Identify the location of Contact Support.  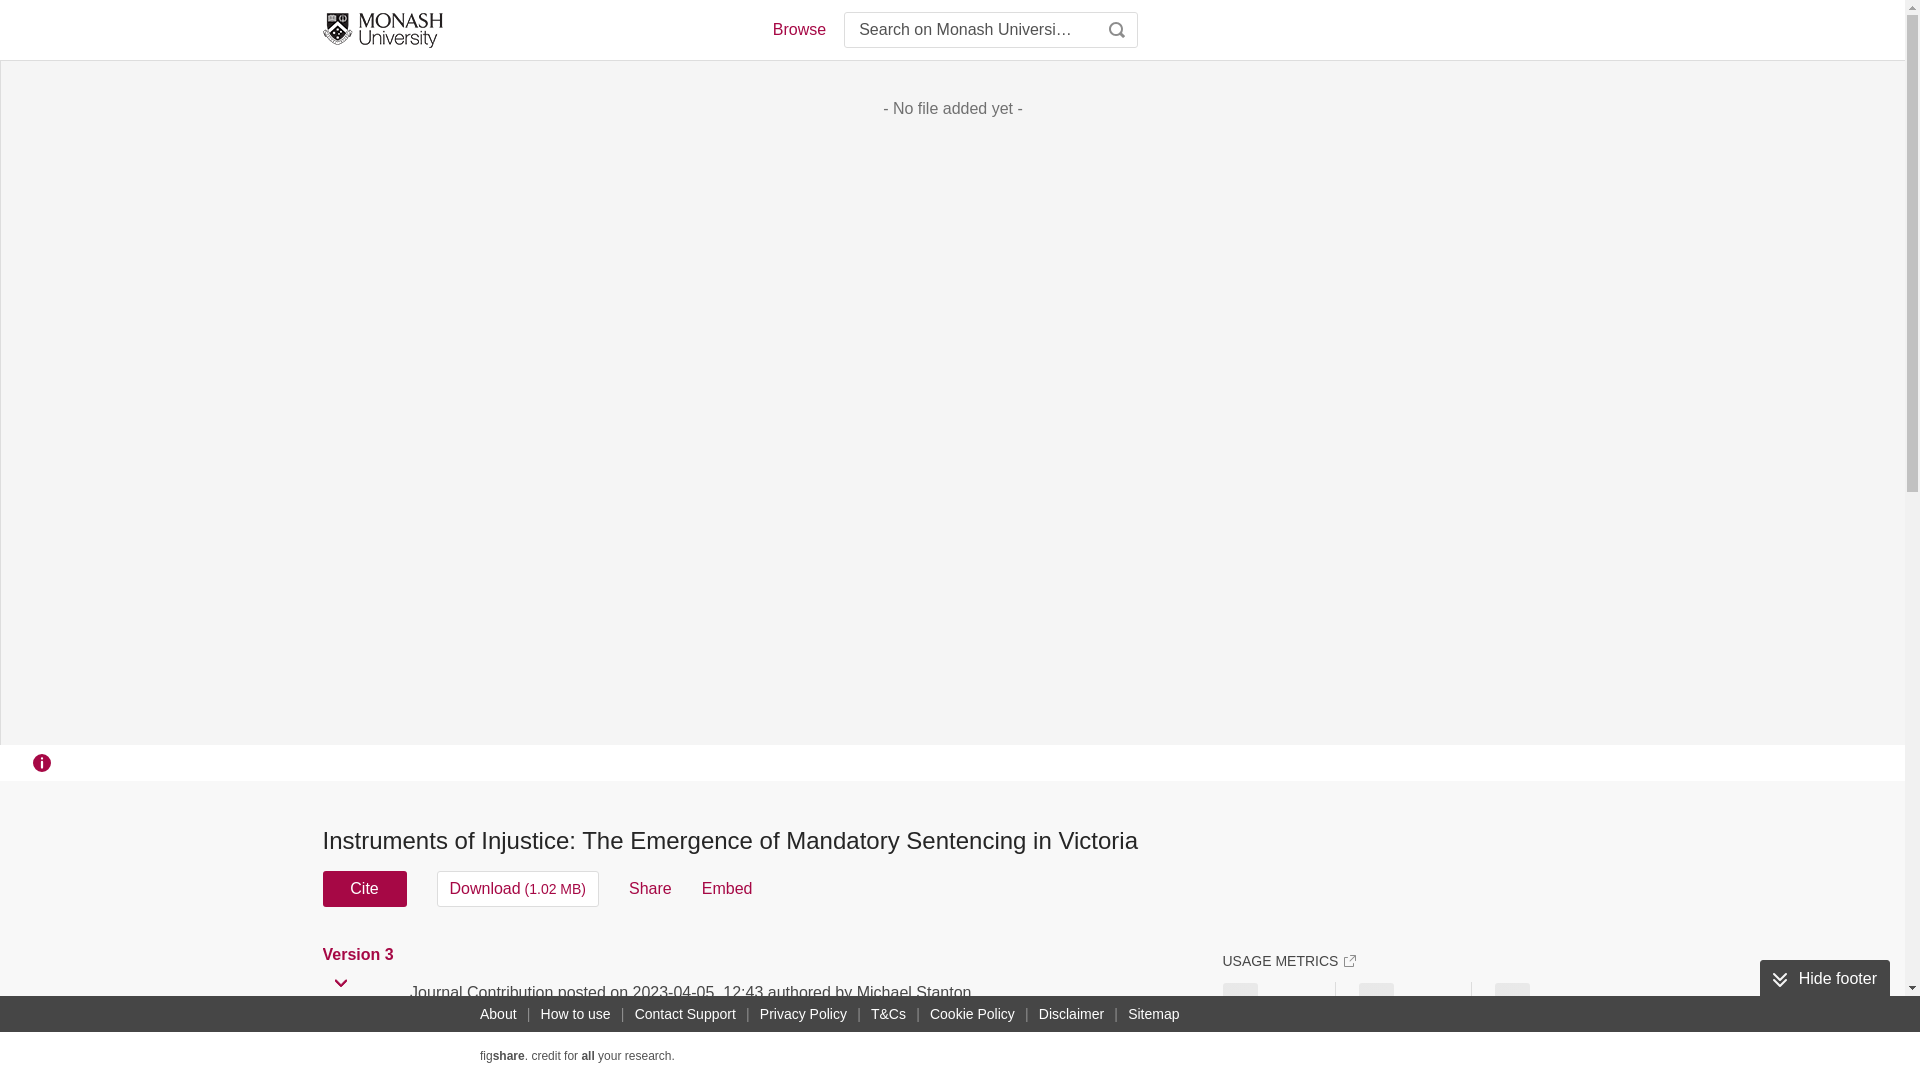
(685, 1014).